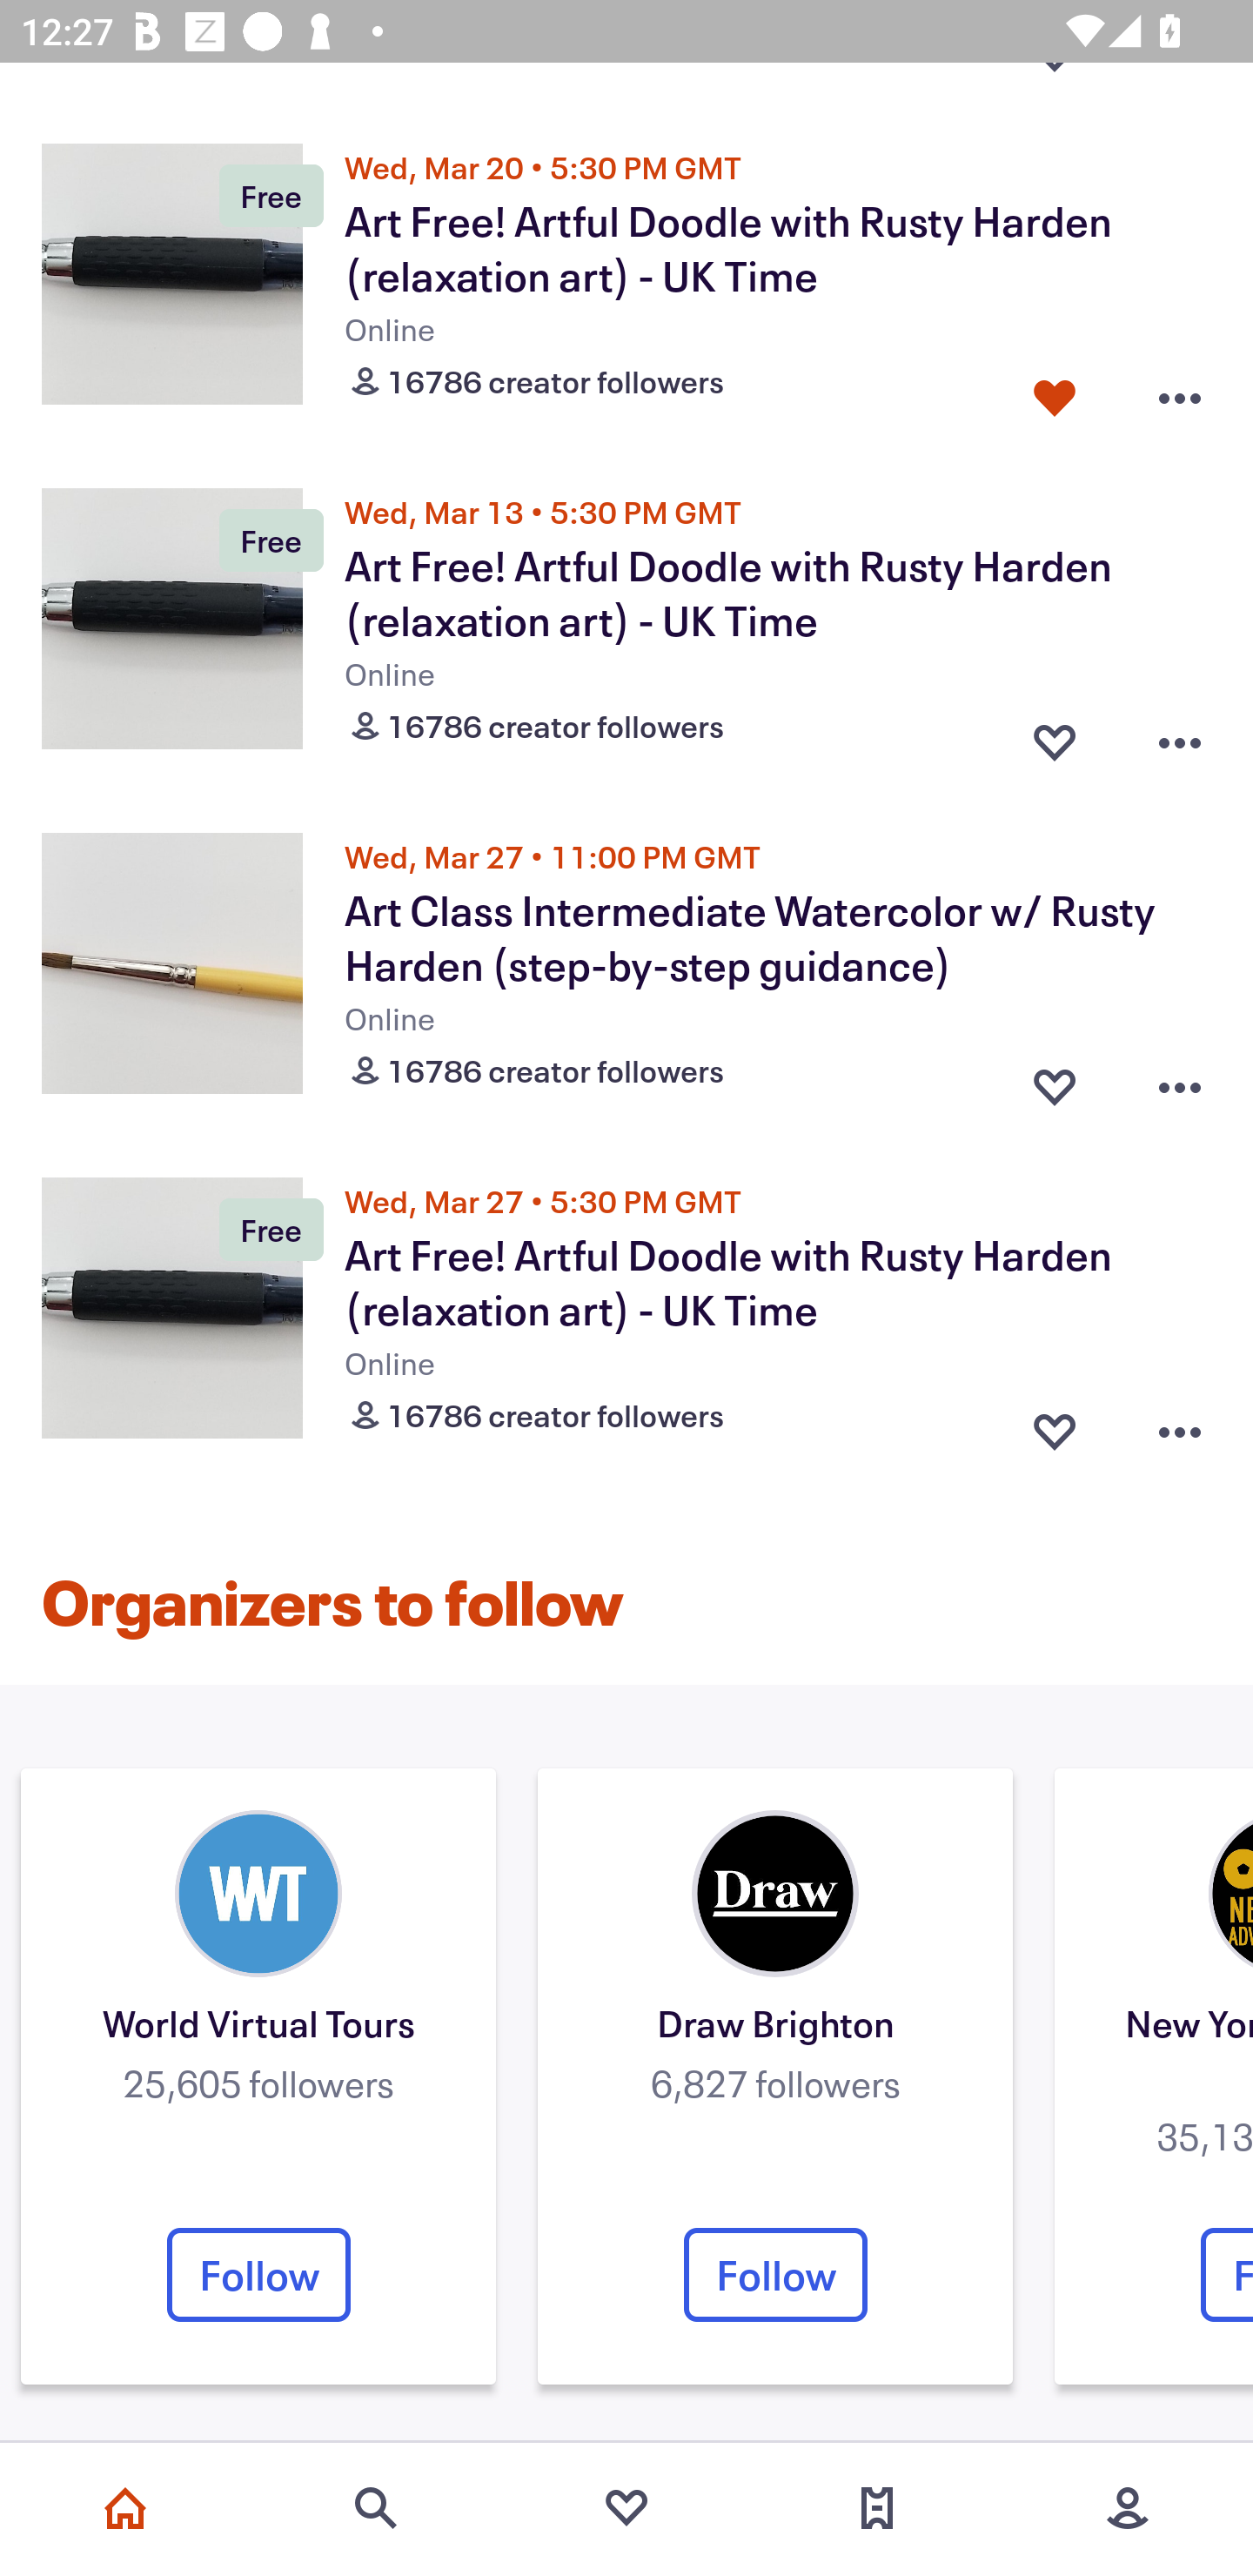  Describe the element at coordinates (1180, 735) in the screenshot. I see `Overflow menu button` at that location.